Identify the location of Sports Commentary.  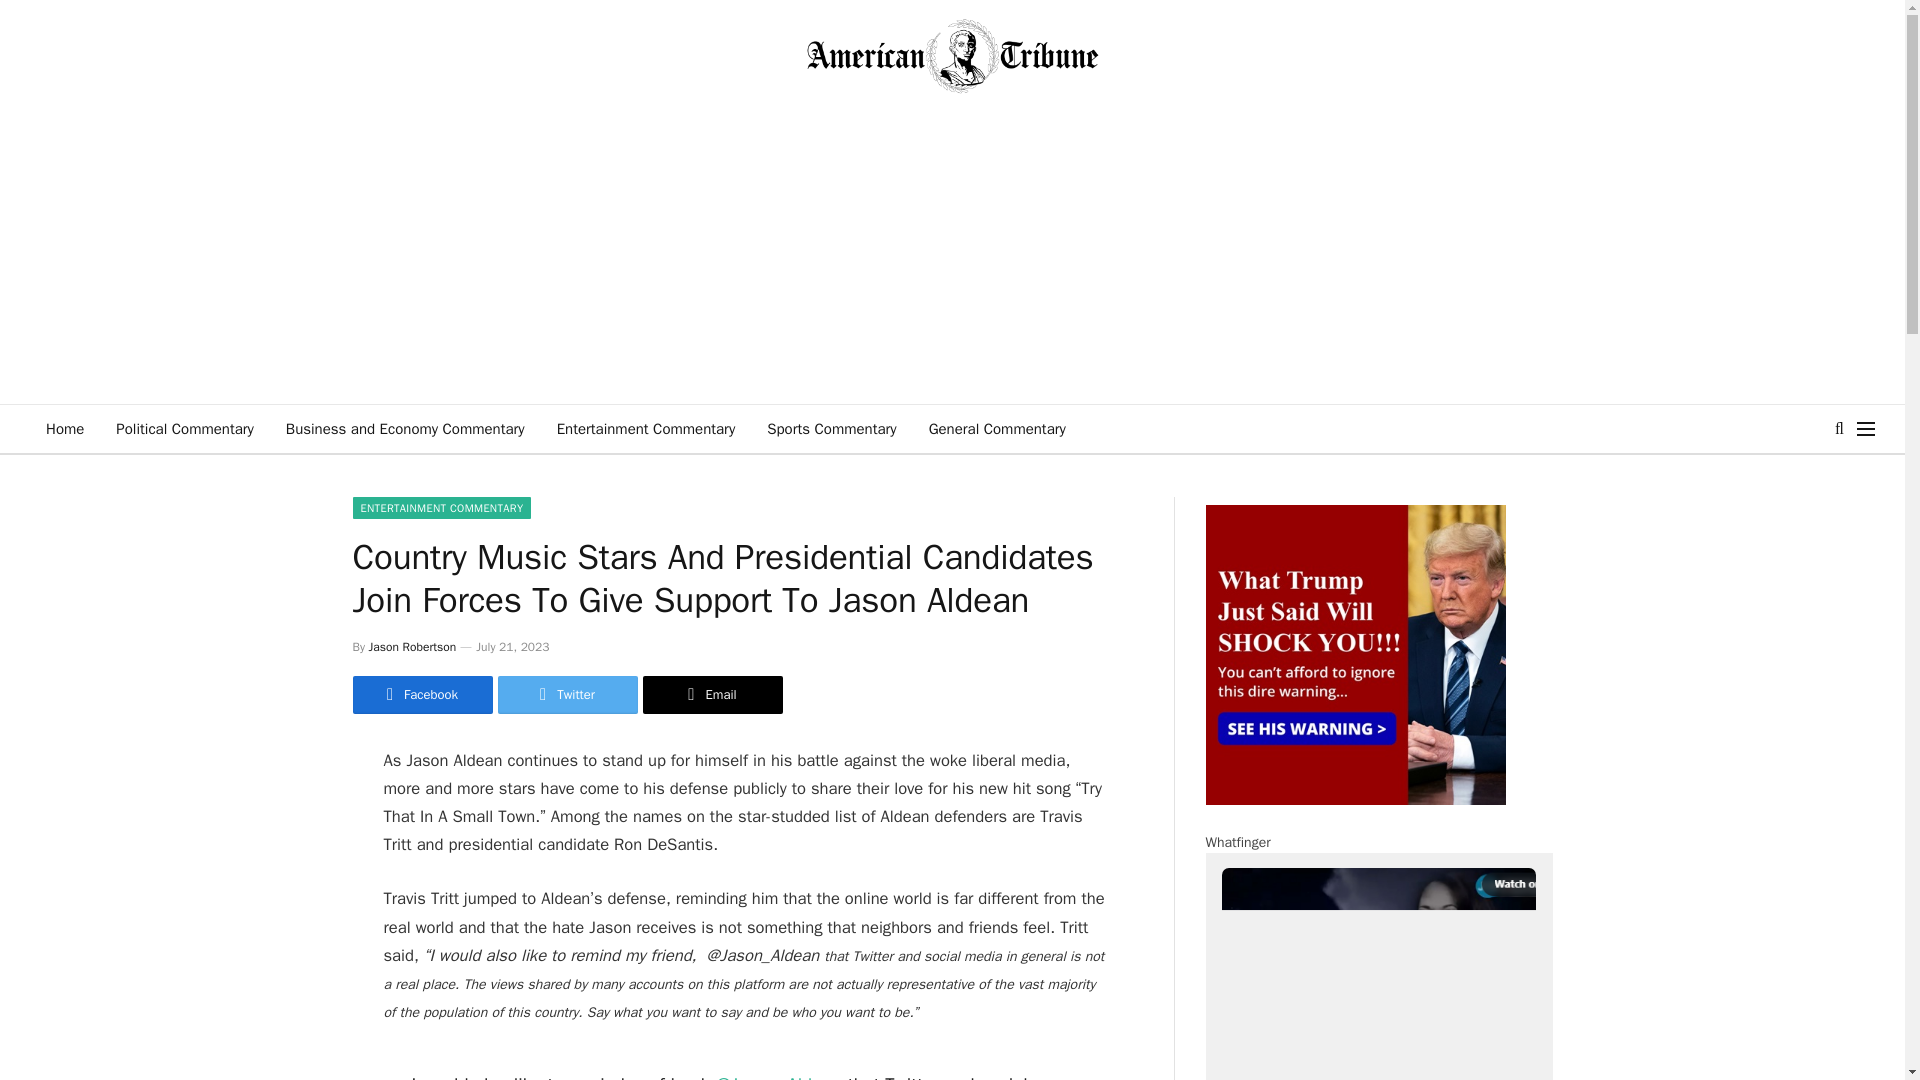
(831, 428).